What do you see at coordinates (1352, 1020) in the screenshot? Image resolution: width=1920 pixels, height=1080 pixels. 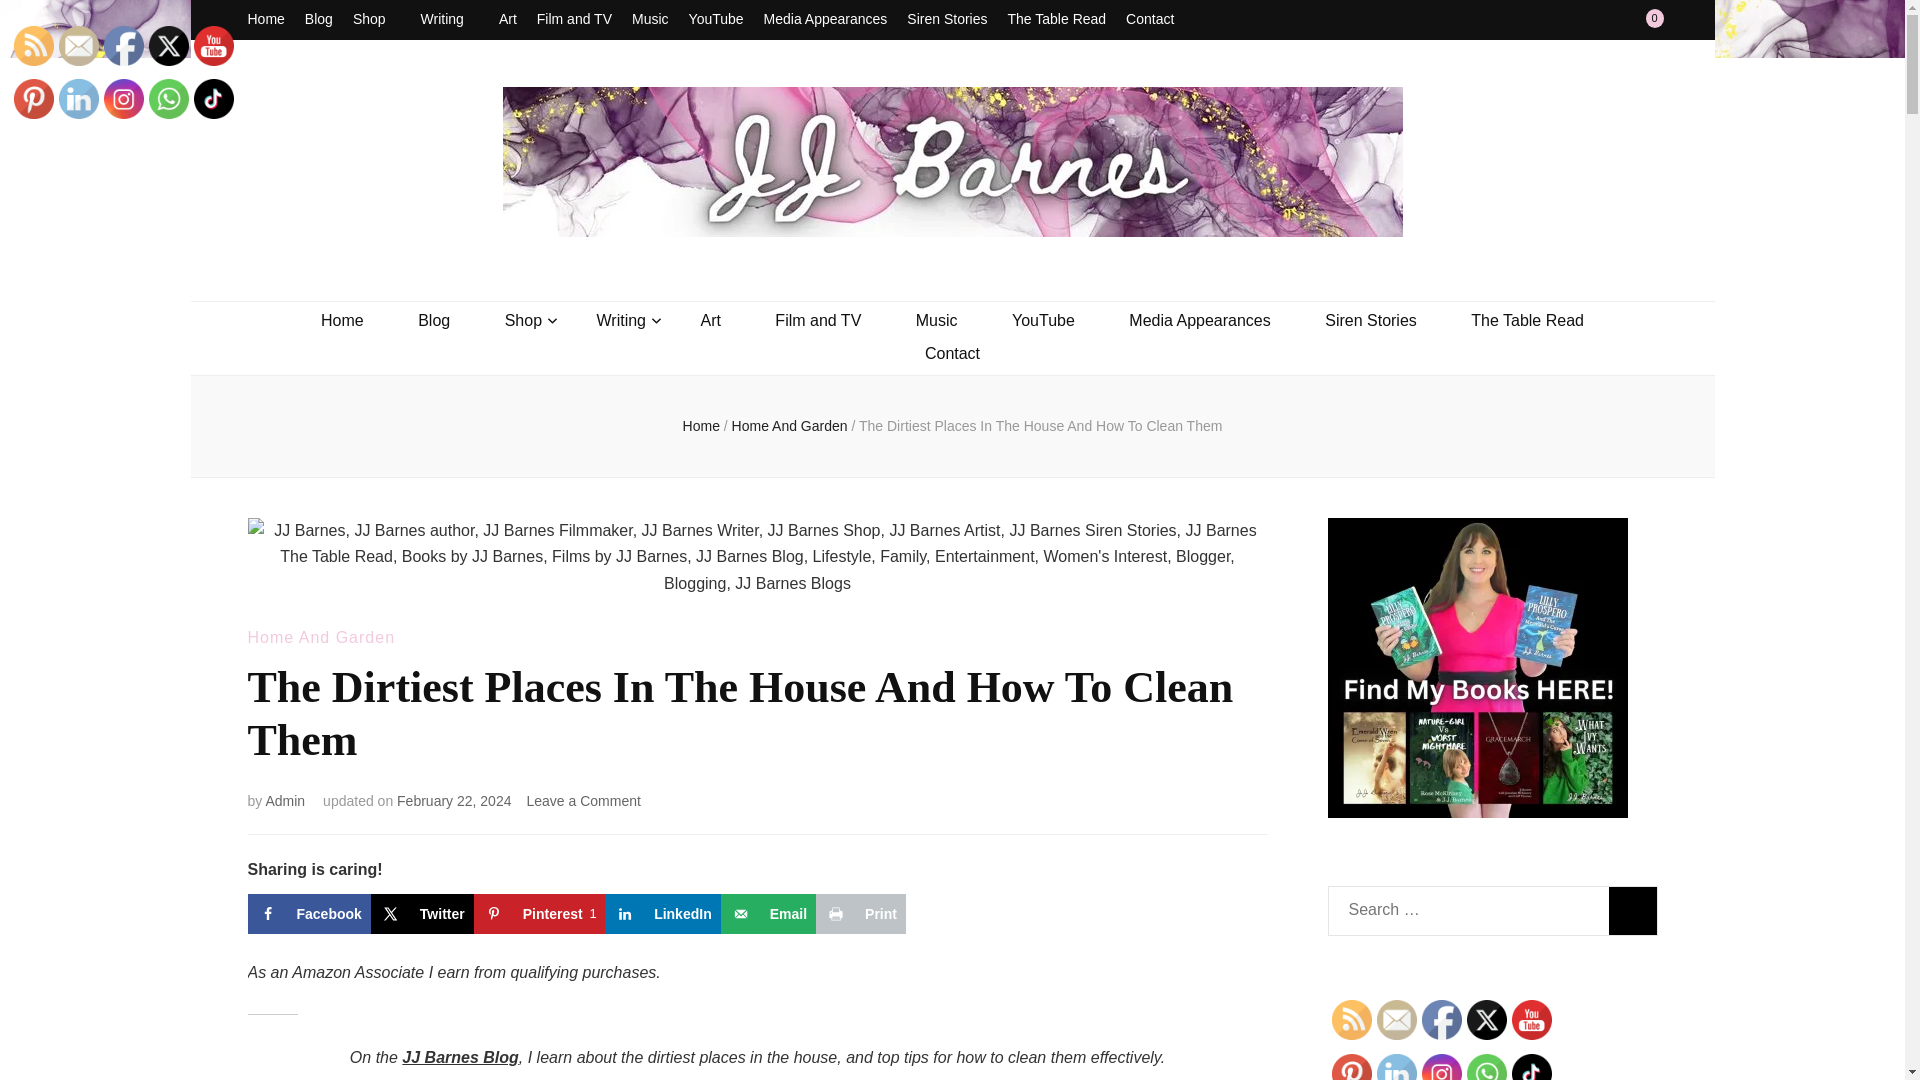 I see `RSS` at bounding box center [1352, 1020].